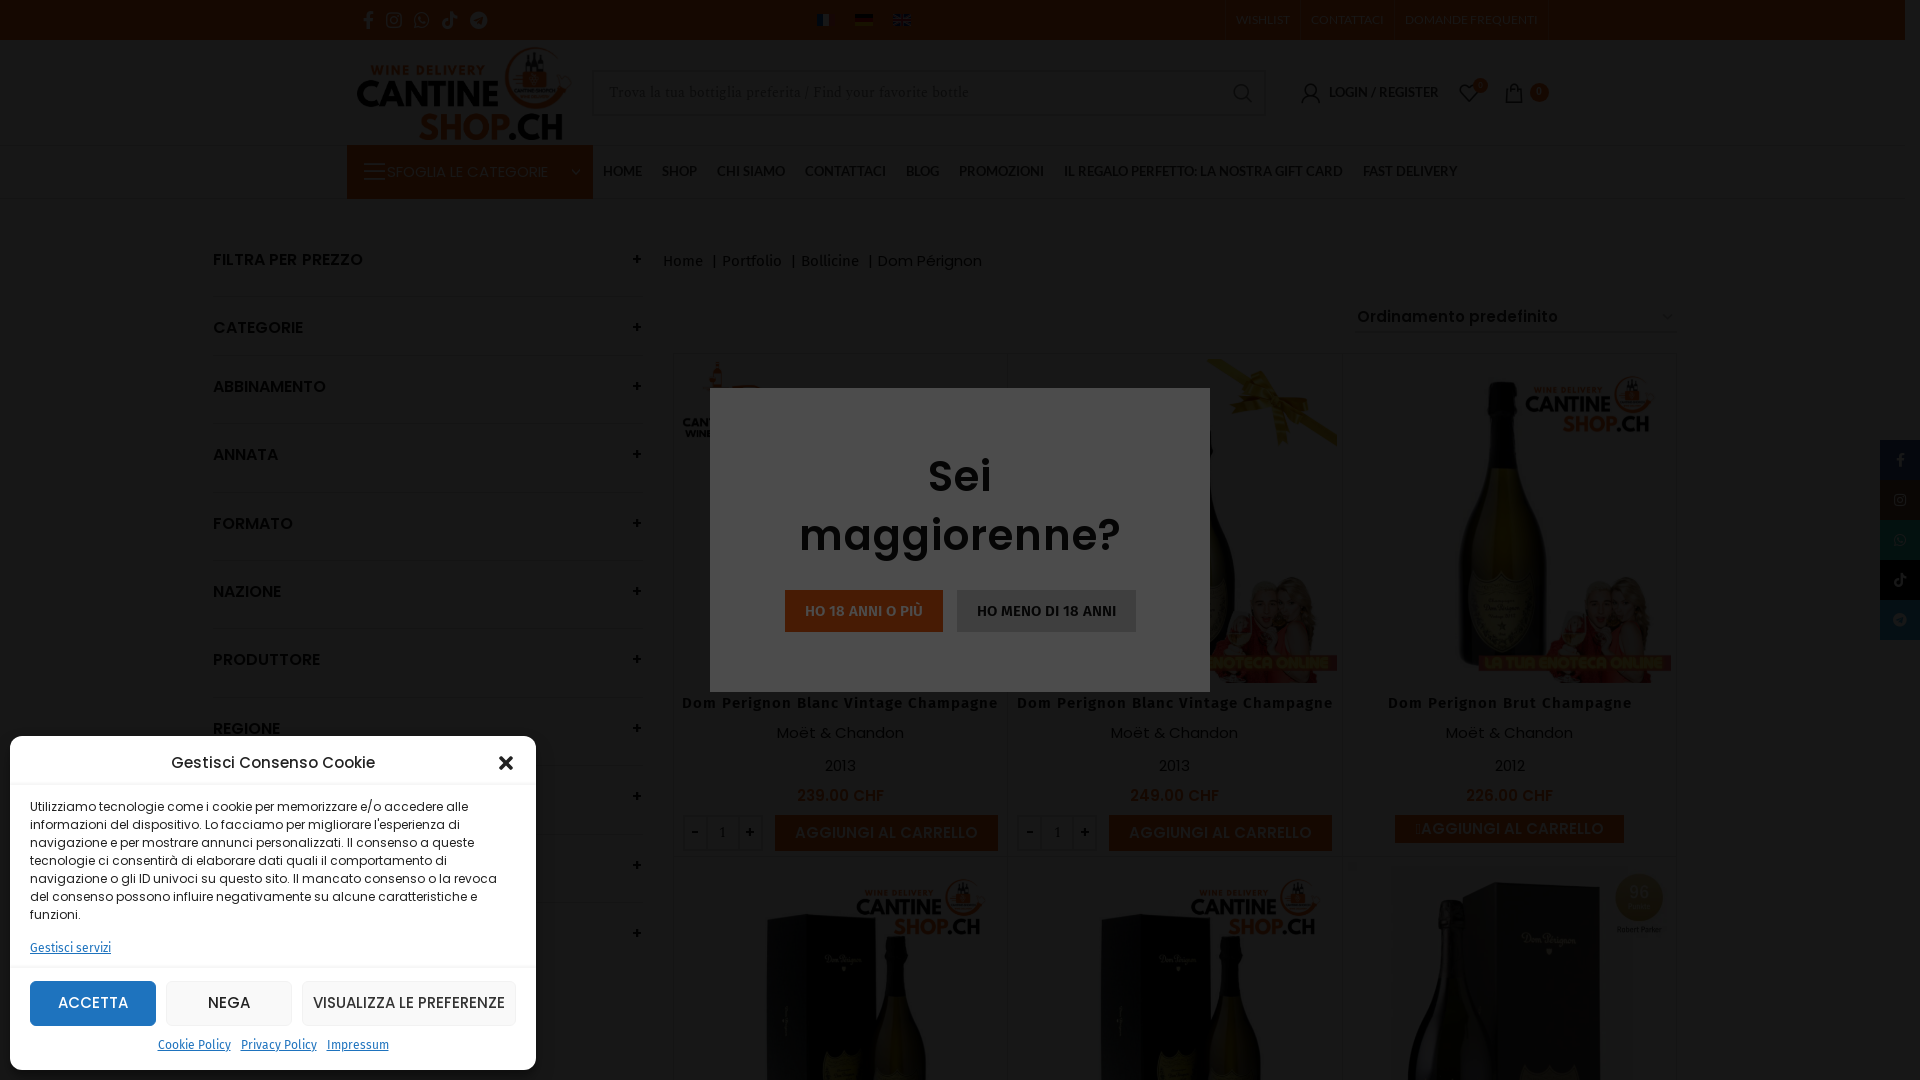  I want to click on PROMOZIONI, so click(1000, 172).